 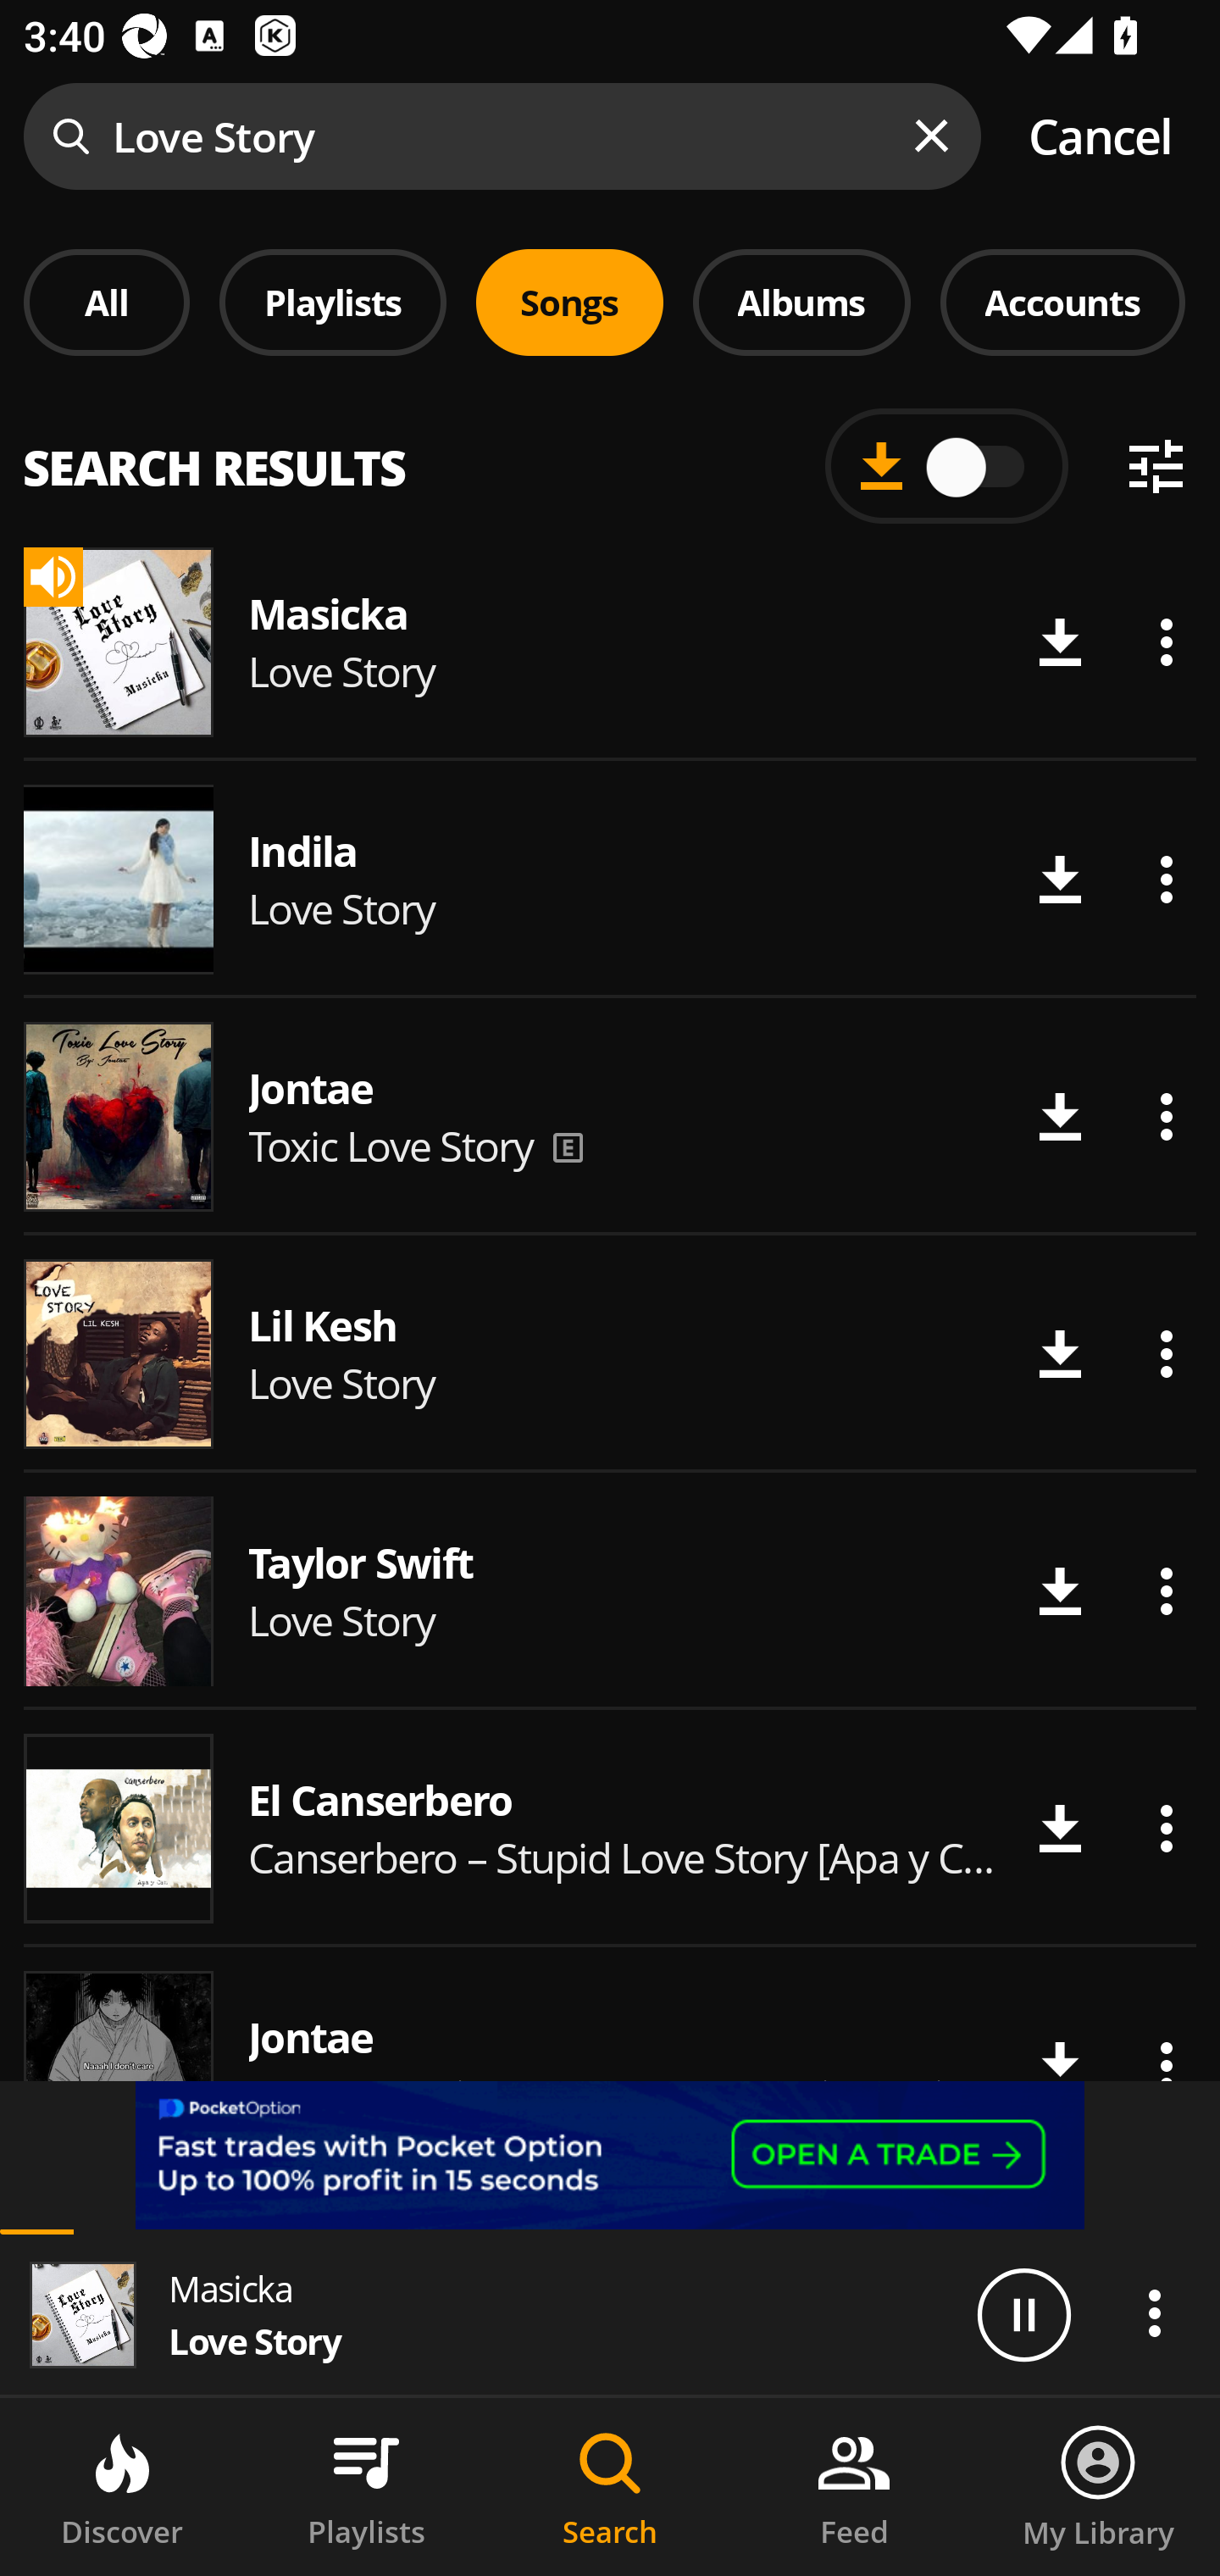 I want to click on All Country Afrosounds Pop Caribbean, so click(x=610, y=452).